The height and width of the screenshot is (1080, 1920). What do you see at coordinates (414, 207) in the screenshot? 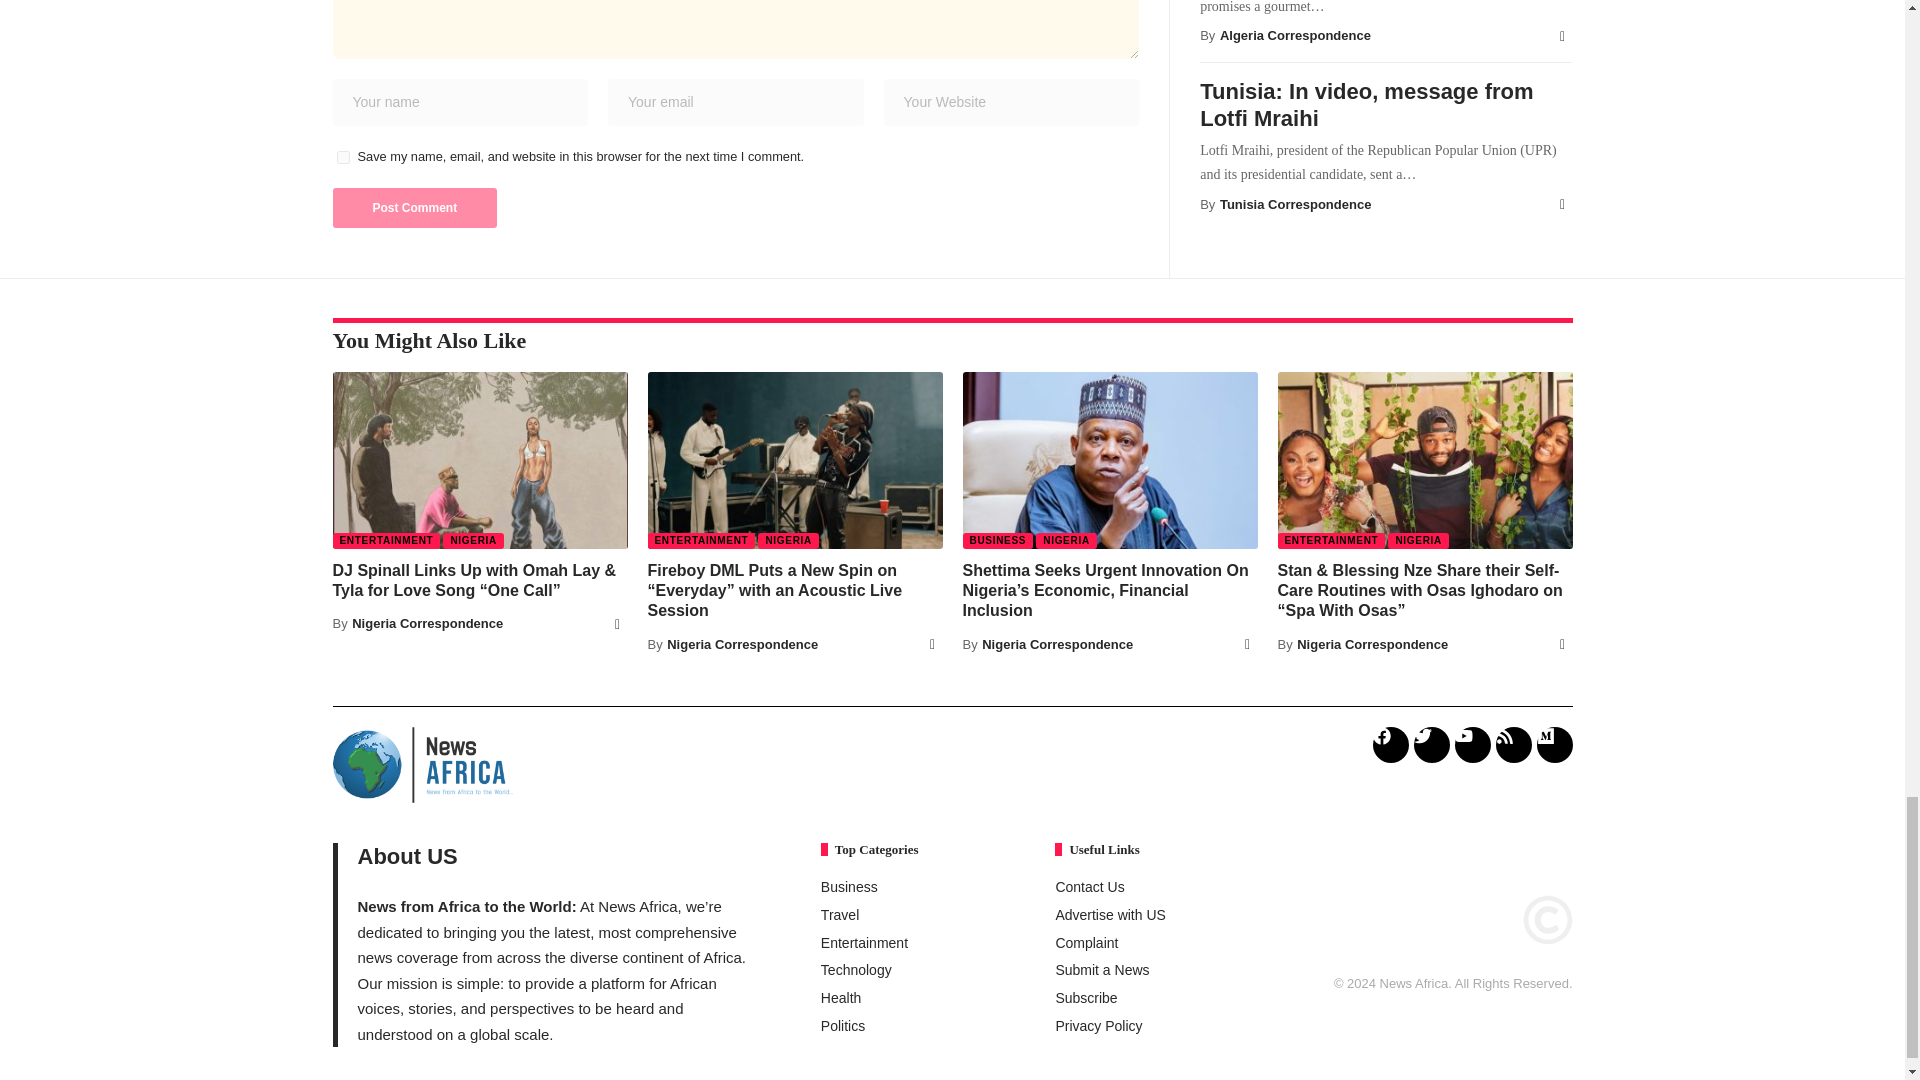
I see `Post Comment` at bounding box center [414, 207].